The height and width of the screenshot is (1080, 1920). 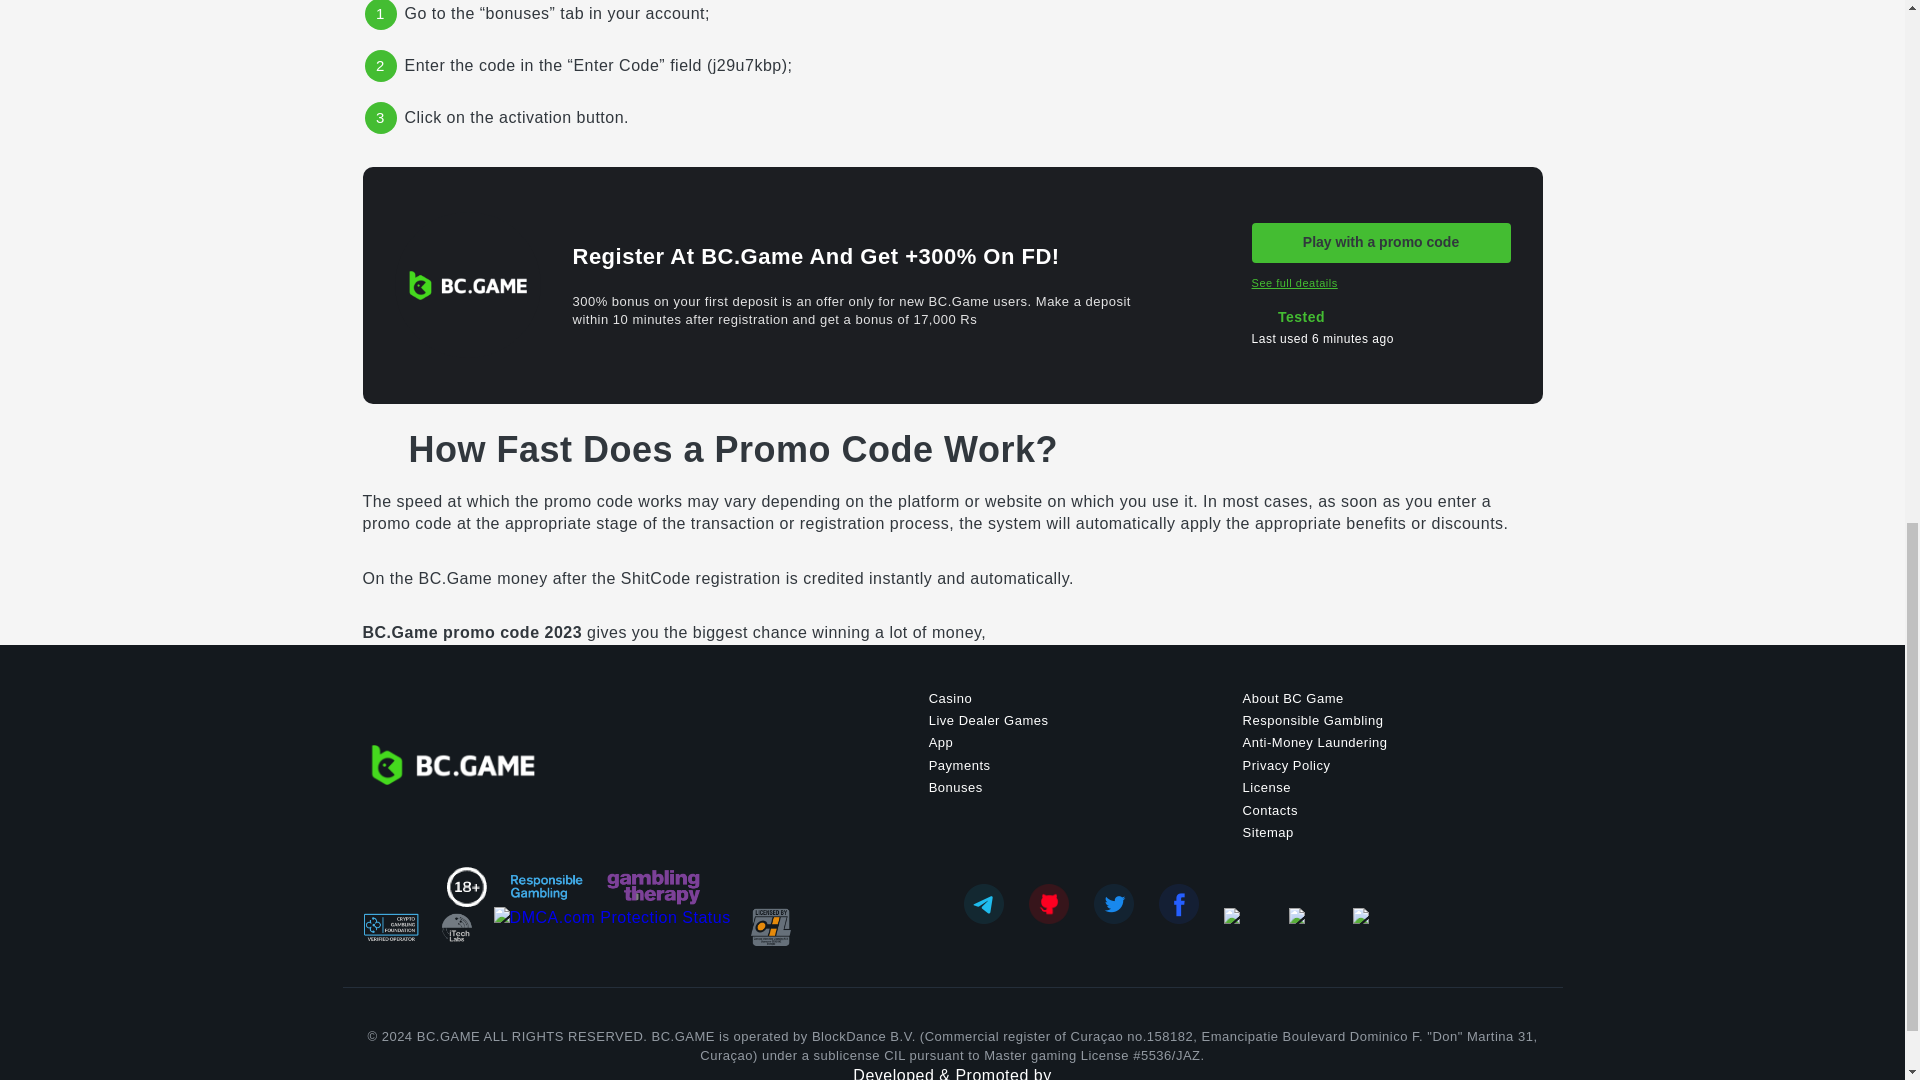 I want to click on Contacts, so click(x=1270, y=810).